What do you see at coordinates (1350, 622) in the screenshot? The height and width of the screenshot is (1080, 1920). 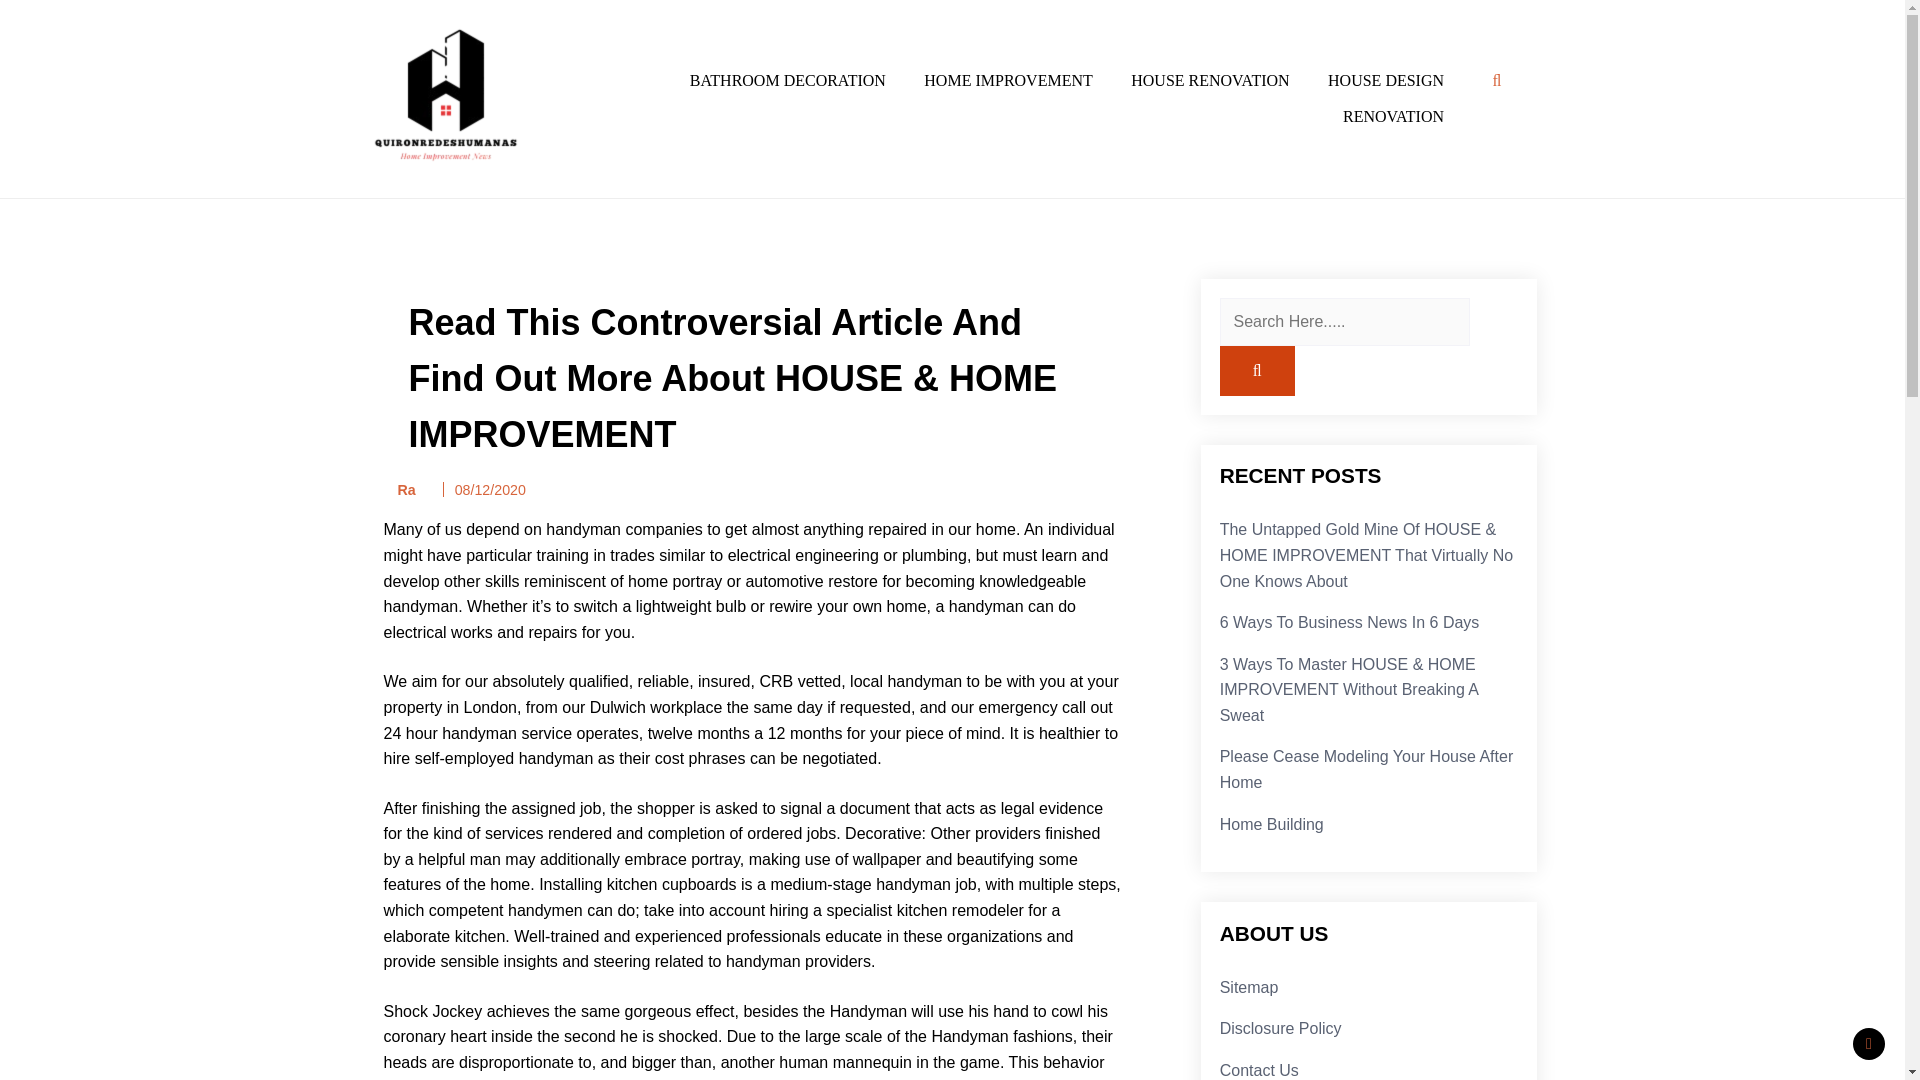 I see `6 Ways To Business News In 6 Days` at bounding box center [1350, 622].